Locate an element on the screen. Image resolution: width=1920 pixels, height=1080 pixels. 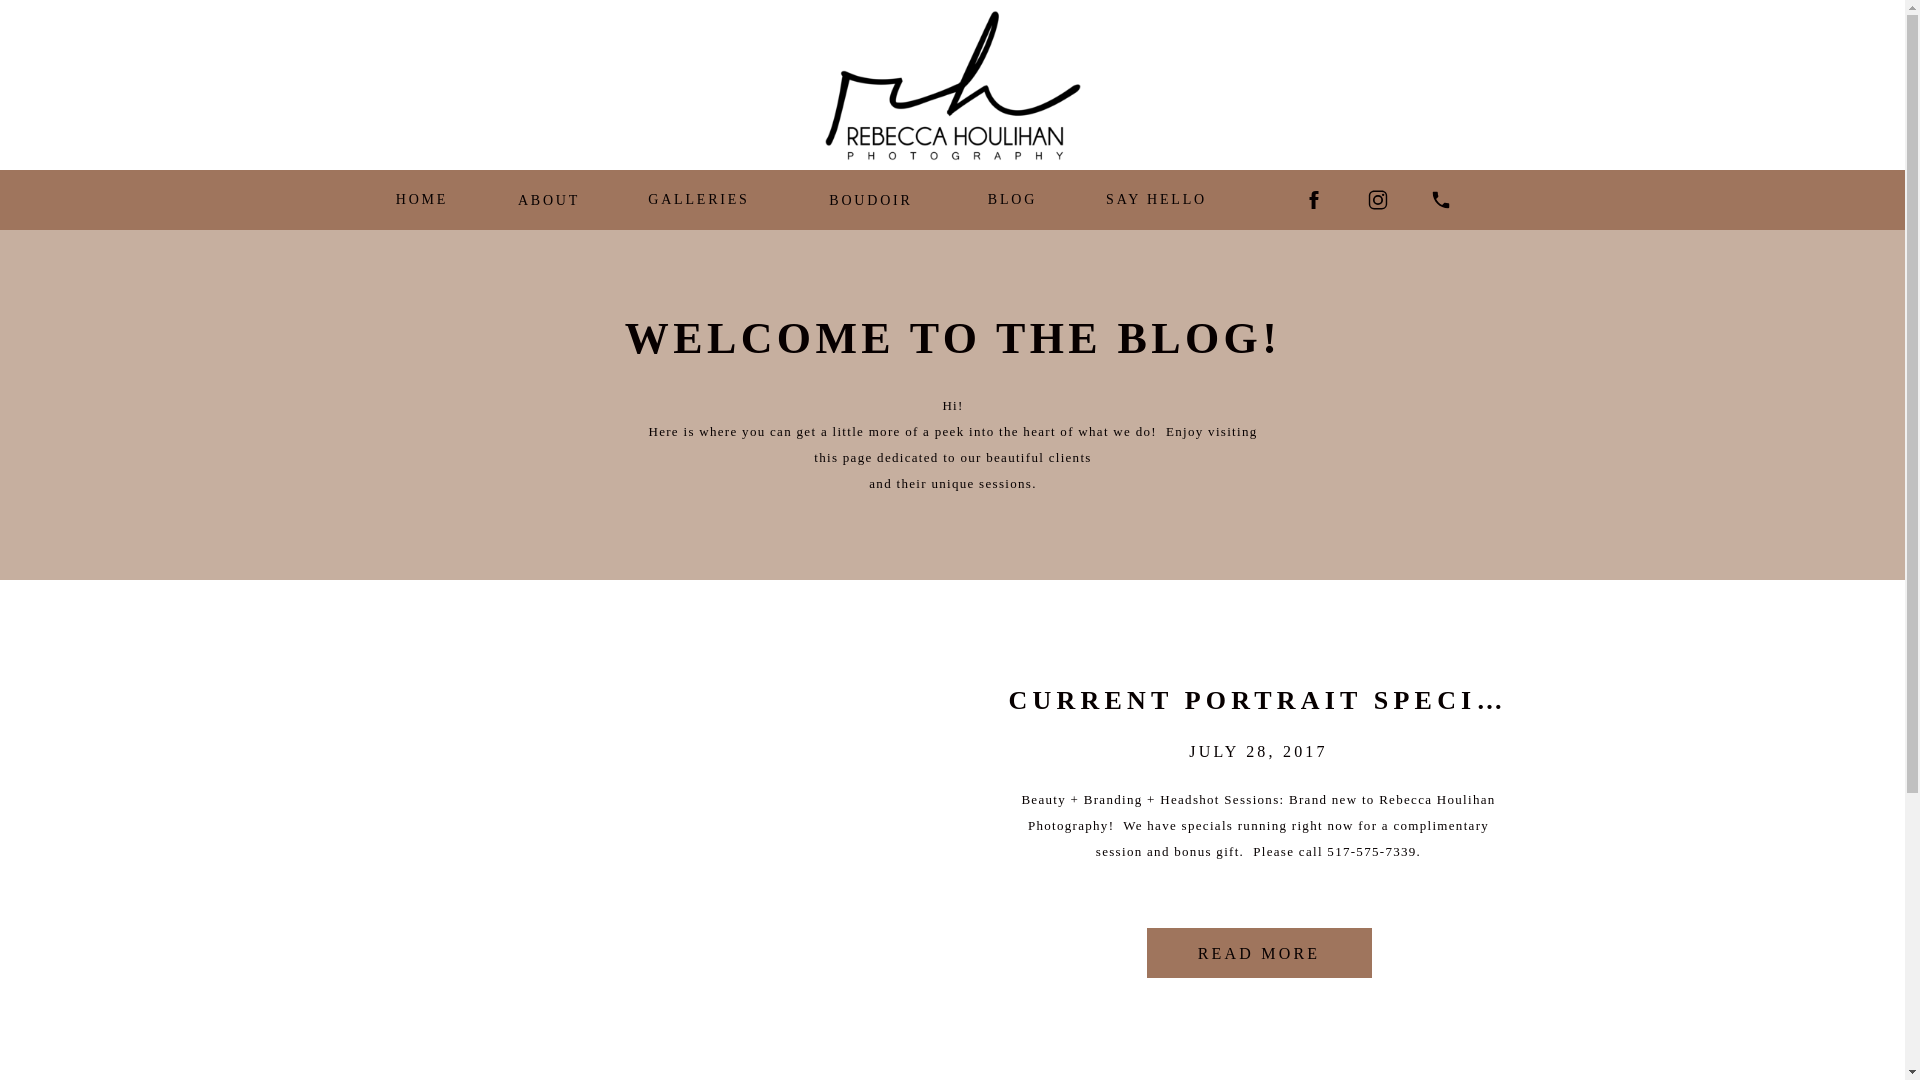
BOUDOIR is located at coordinates (871, 200).